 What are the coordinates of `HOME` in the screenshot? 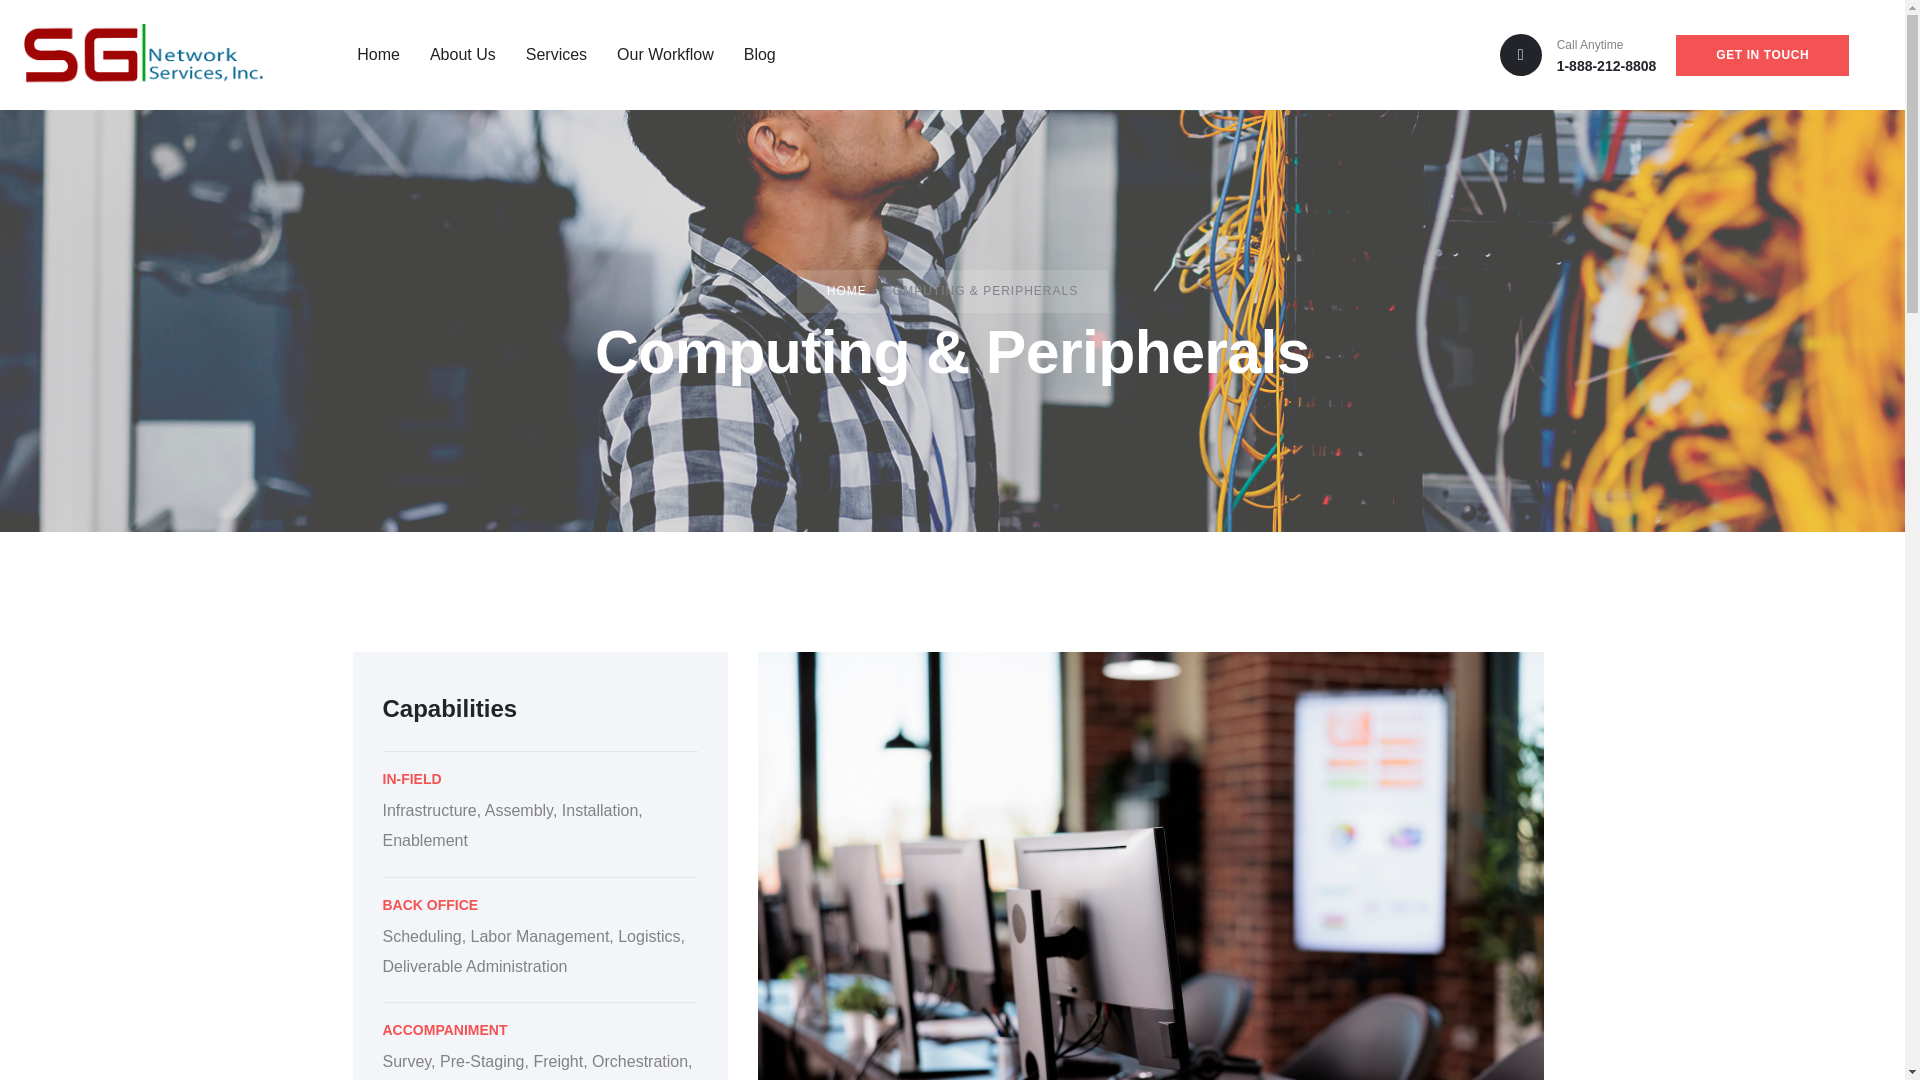 It's located at (847, 291).